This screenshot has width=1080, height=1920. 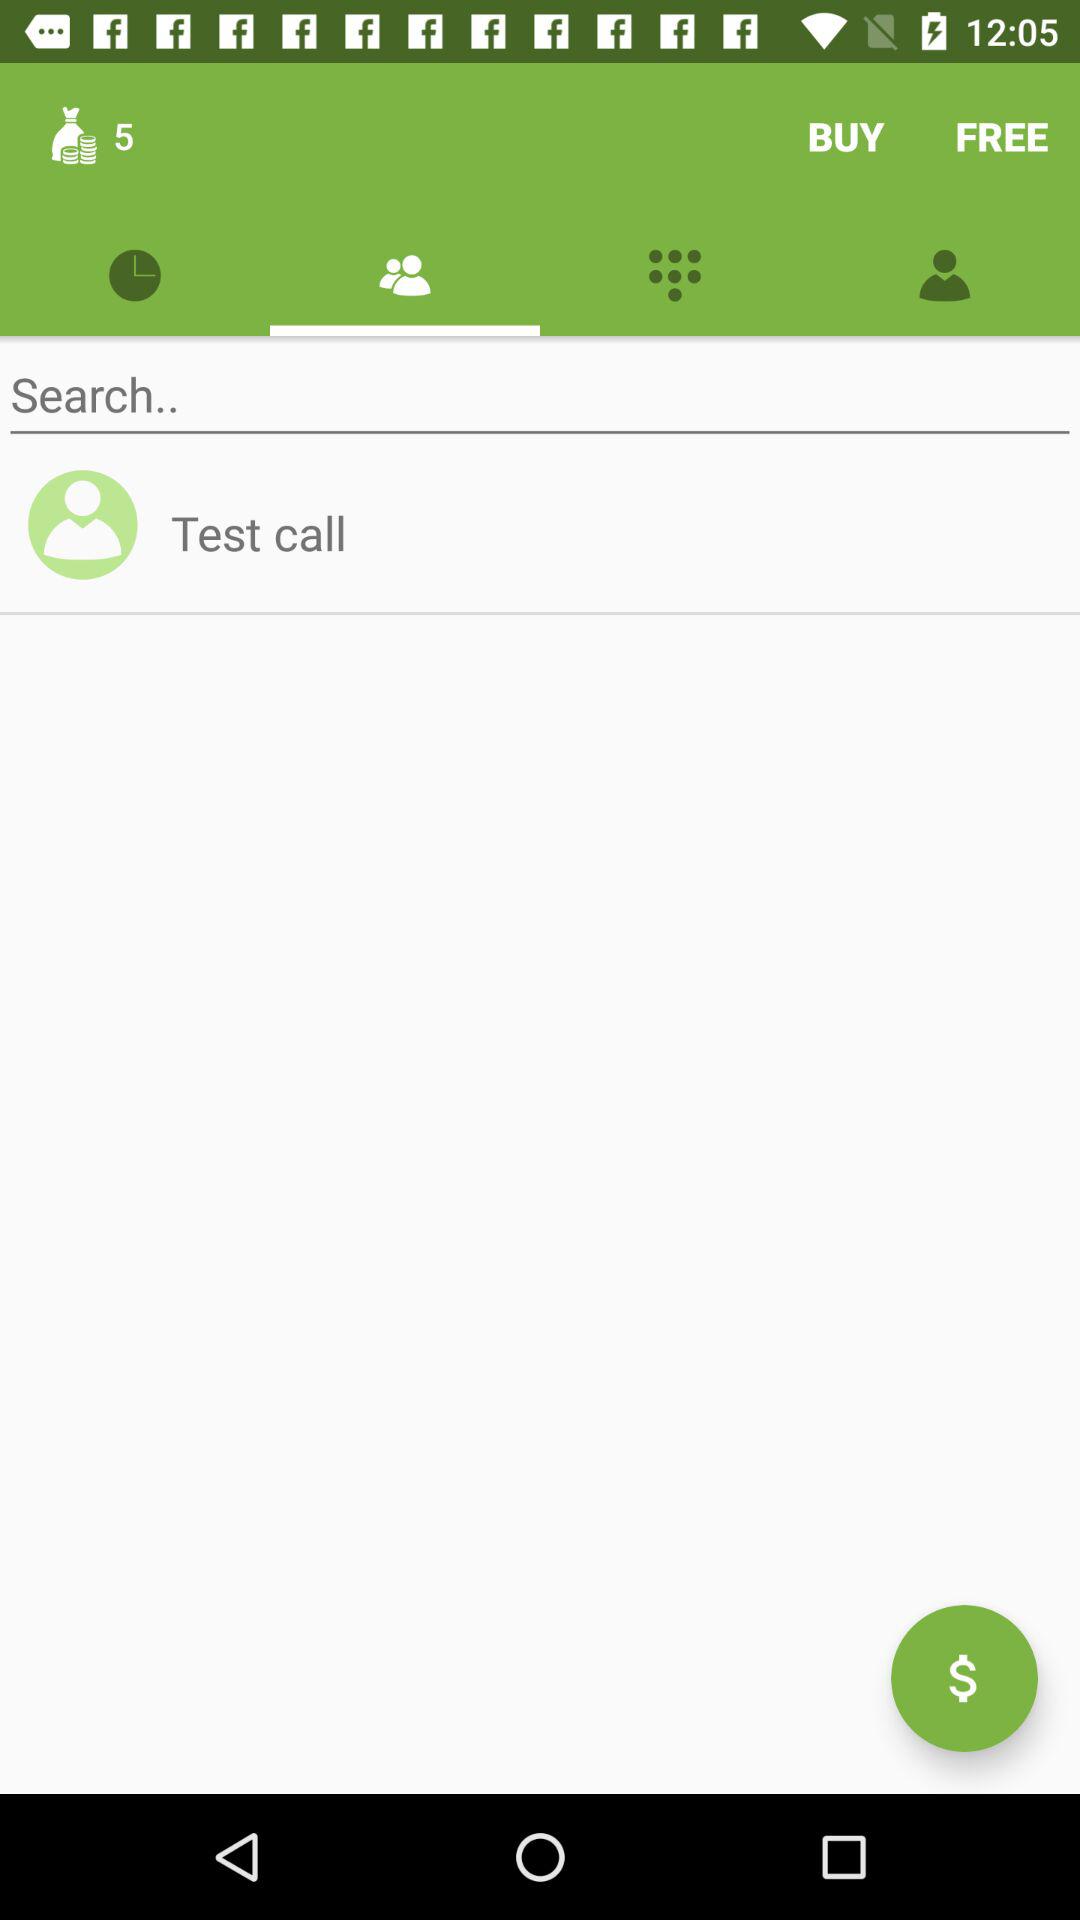 I want to click on click on people icon right to timer icon, so click(x=404, y=272).